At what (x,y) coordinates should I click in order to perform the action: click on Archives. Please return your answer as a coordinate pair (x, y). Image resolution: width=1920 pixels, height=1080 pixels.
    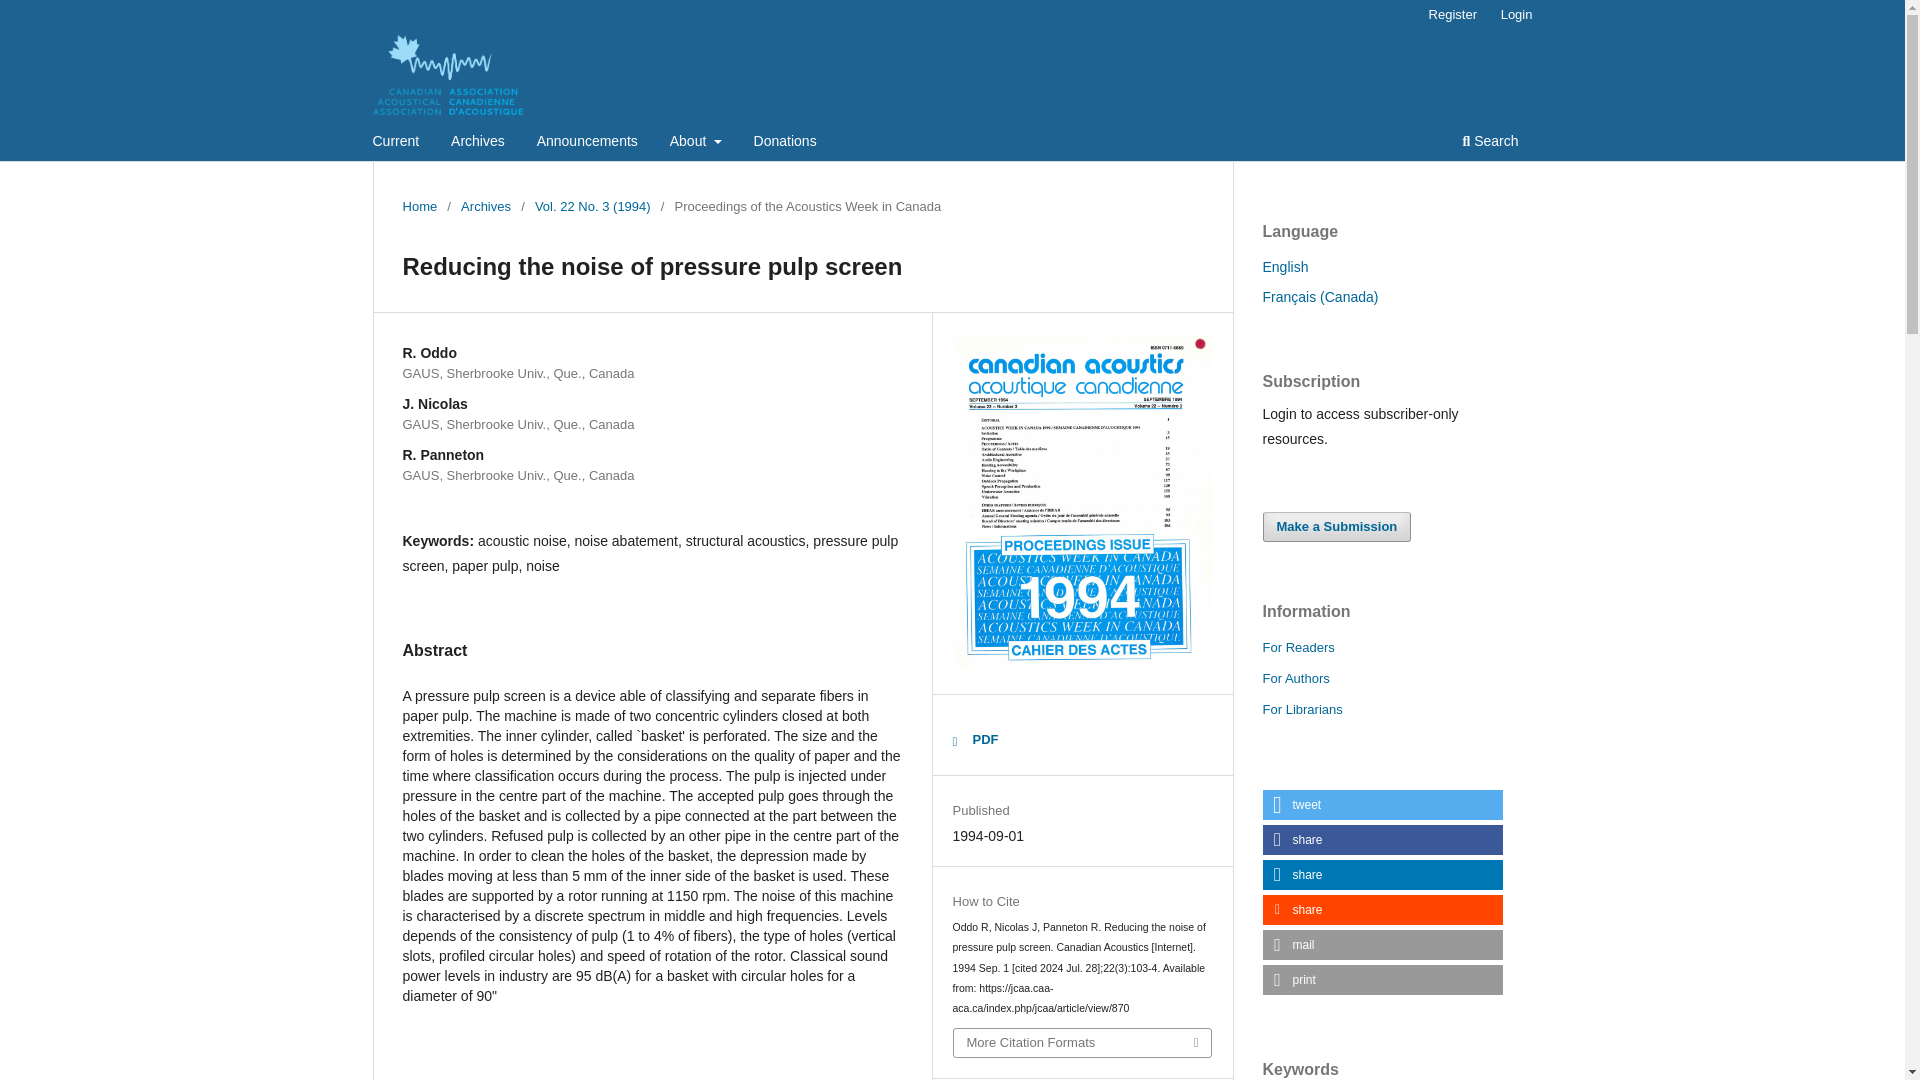
    Looking at the image, I should click on (485, 206).